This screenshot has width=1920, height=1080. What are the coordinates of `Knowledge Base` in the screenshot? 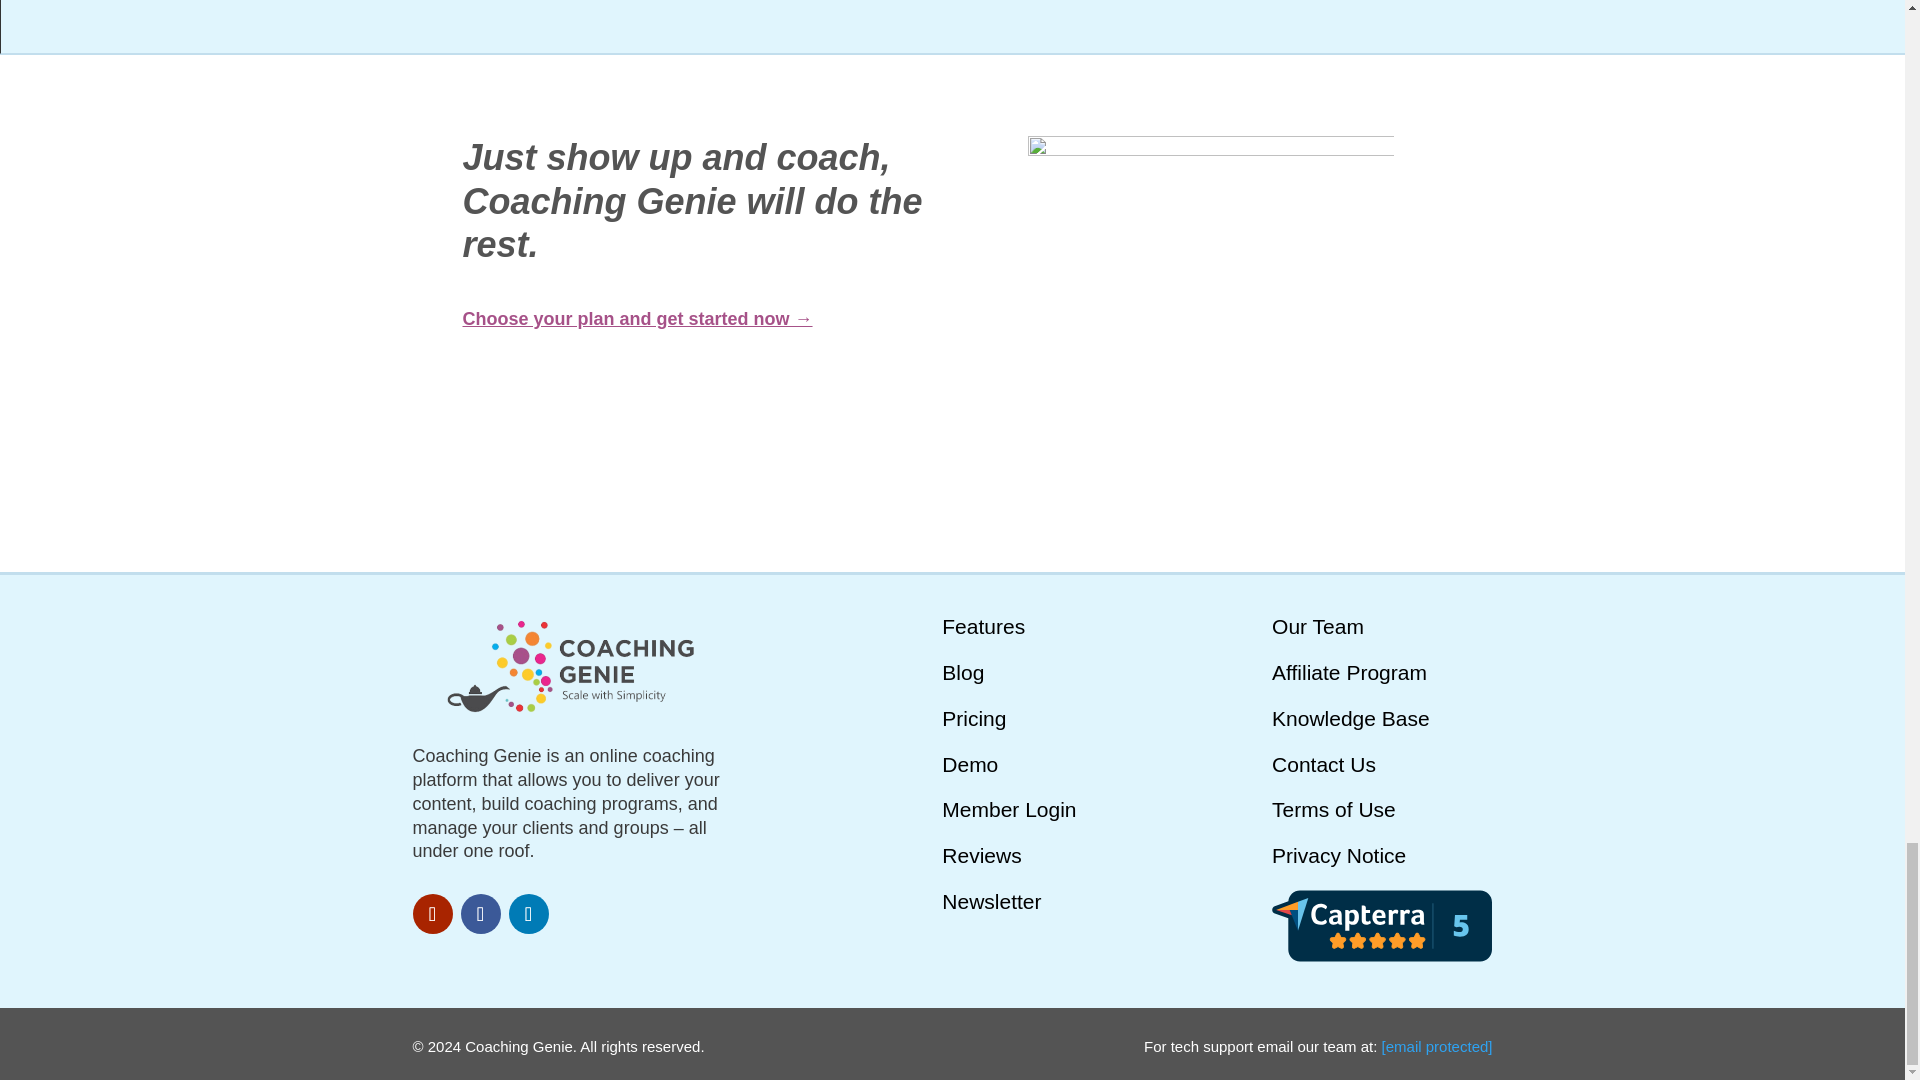 It's located at (1350, 718).